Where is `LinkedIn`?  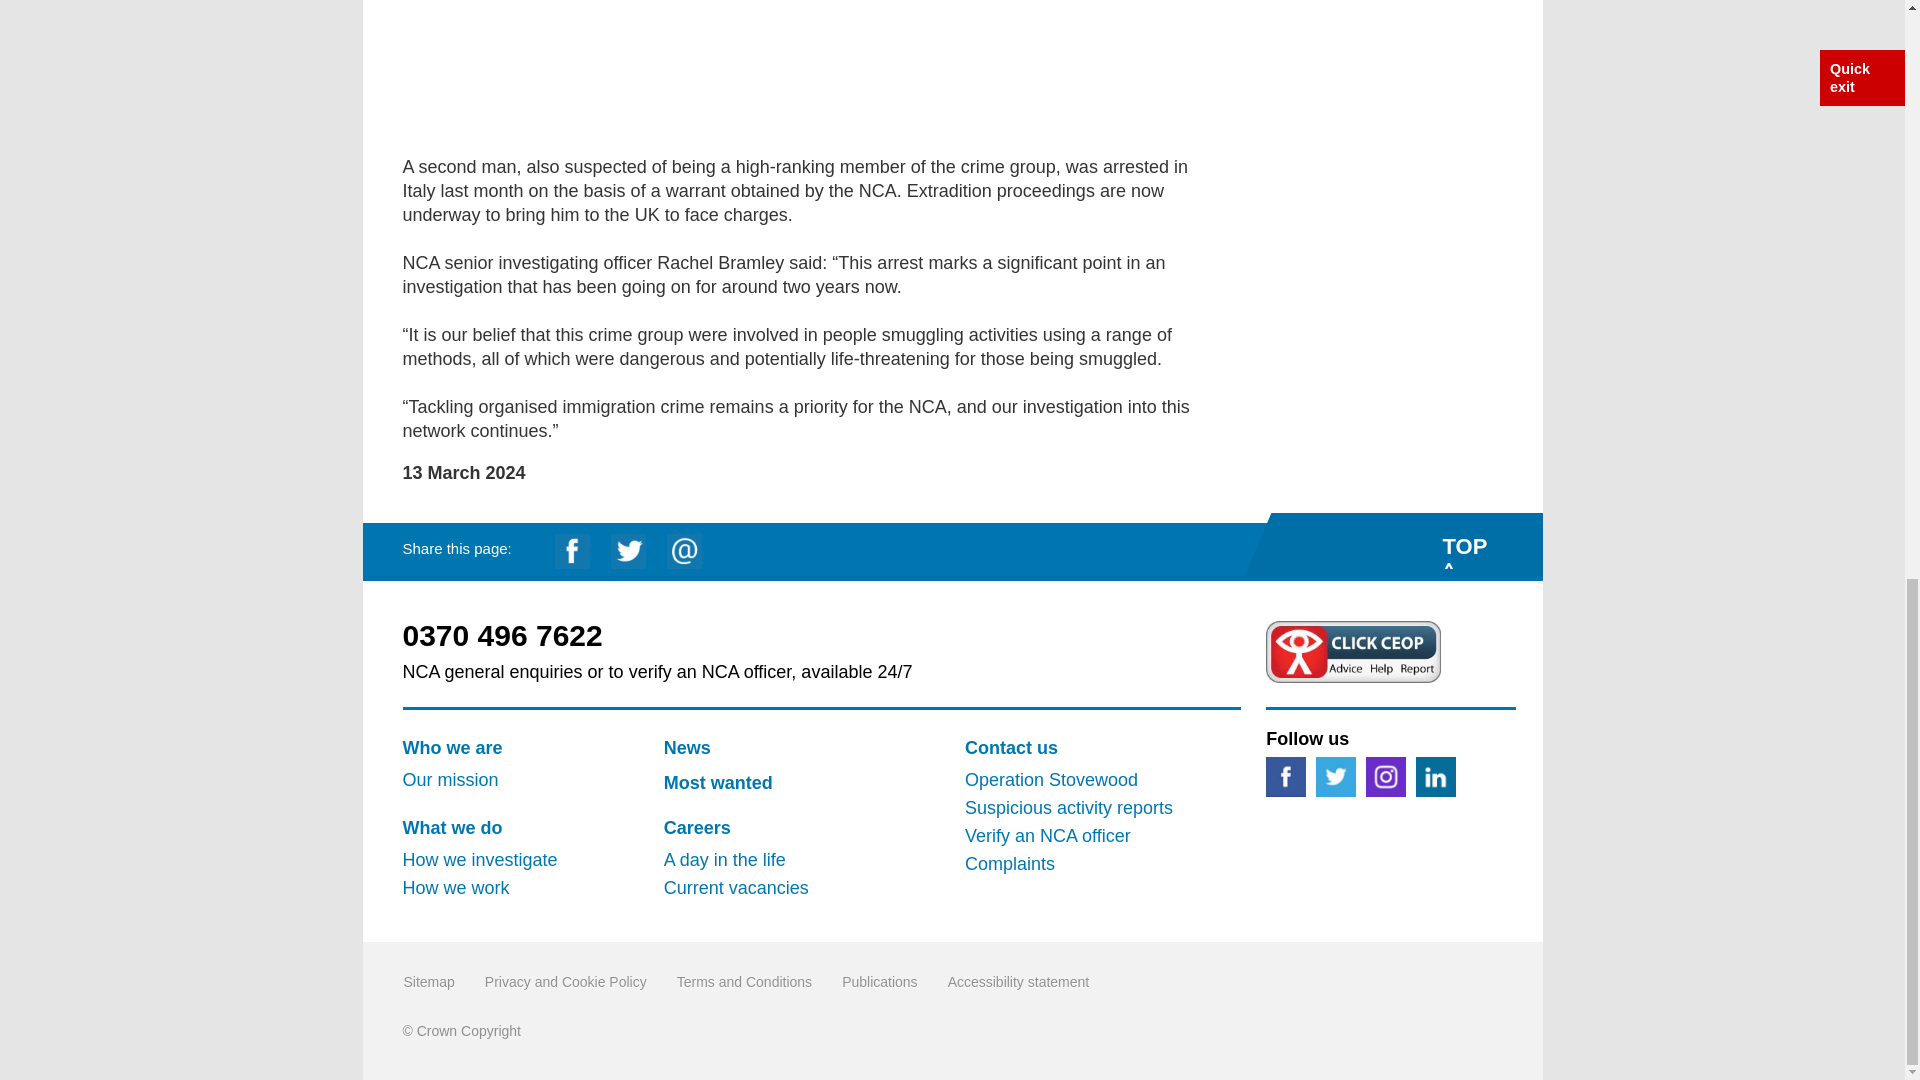 LinkedIn is located at coordinates (1436, 776).